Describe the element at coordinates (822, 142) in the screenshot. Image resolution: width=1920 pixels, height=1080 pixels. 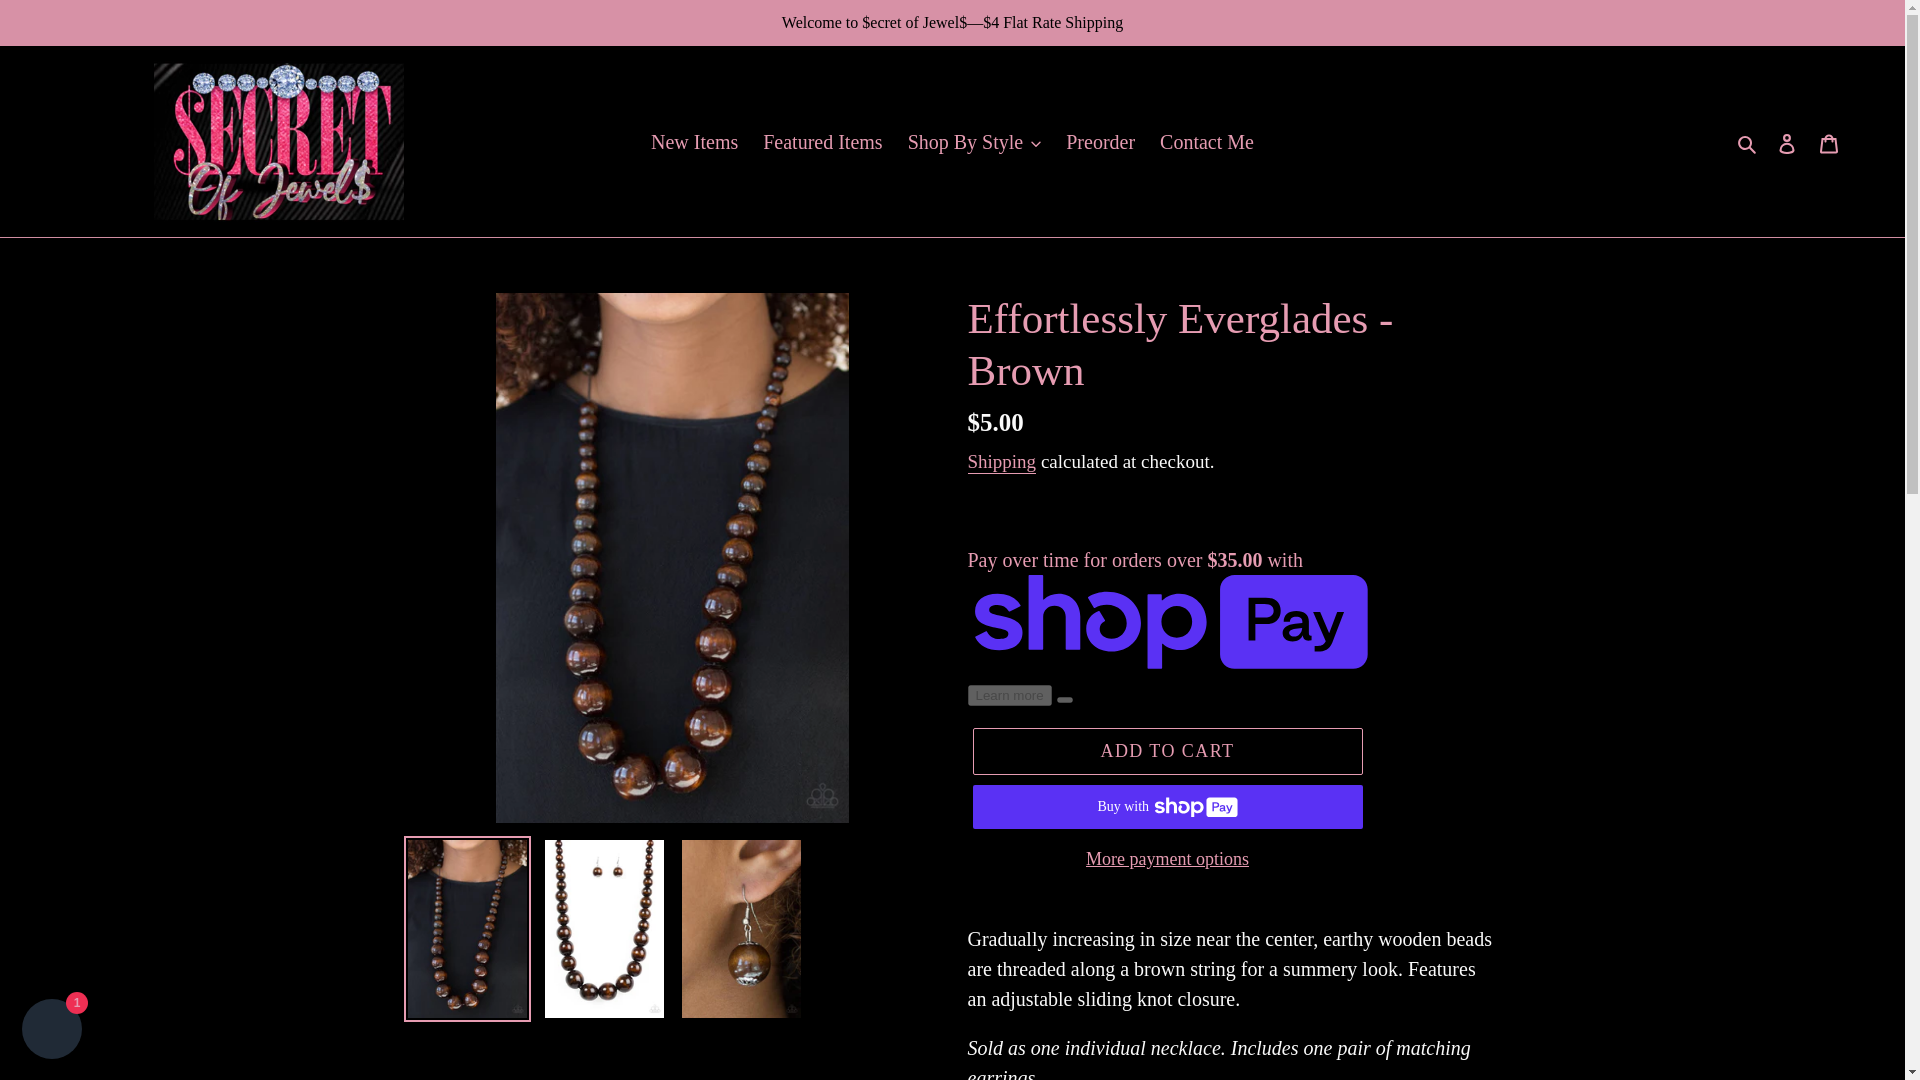
I see `Featured Items` at that location.